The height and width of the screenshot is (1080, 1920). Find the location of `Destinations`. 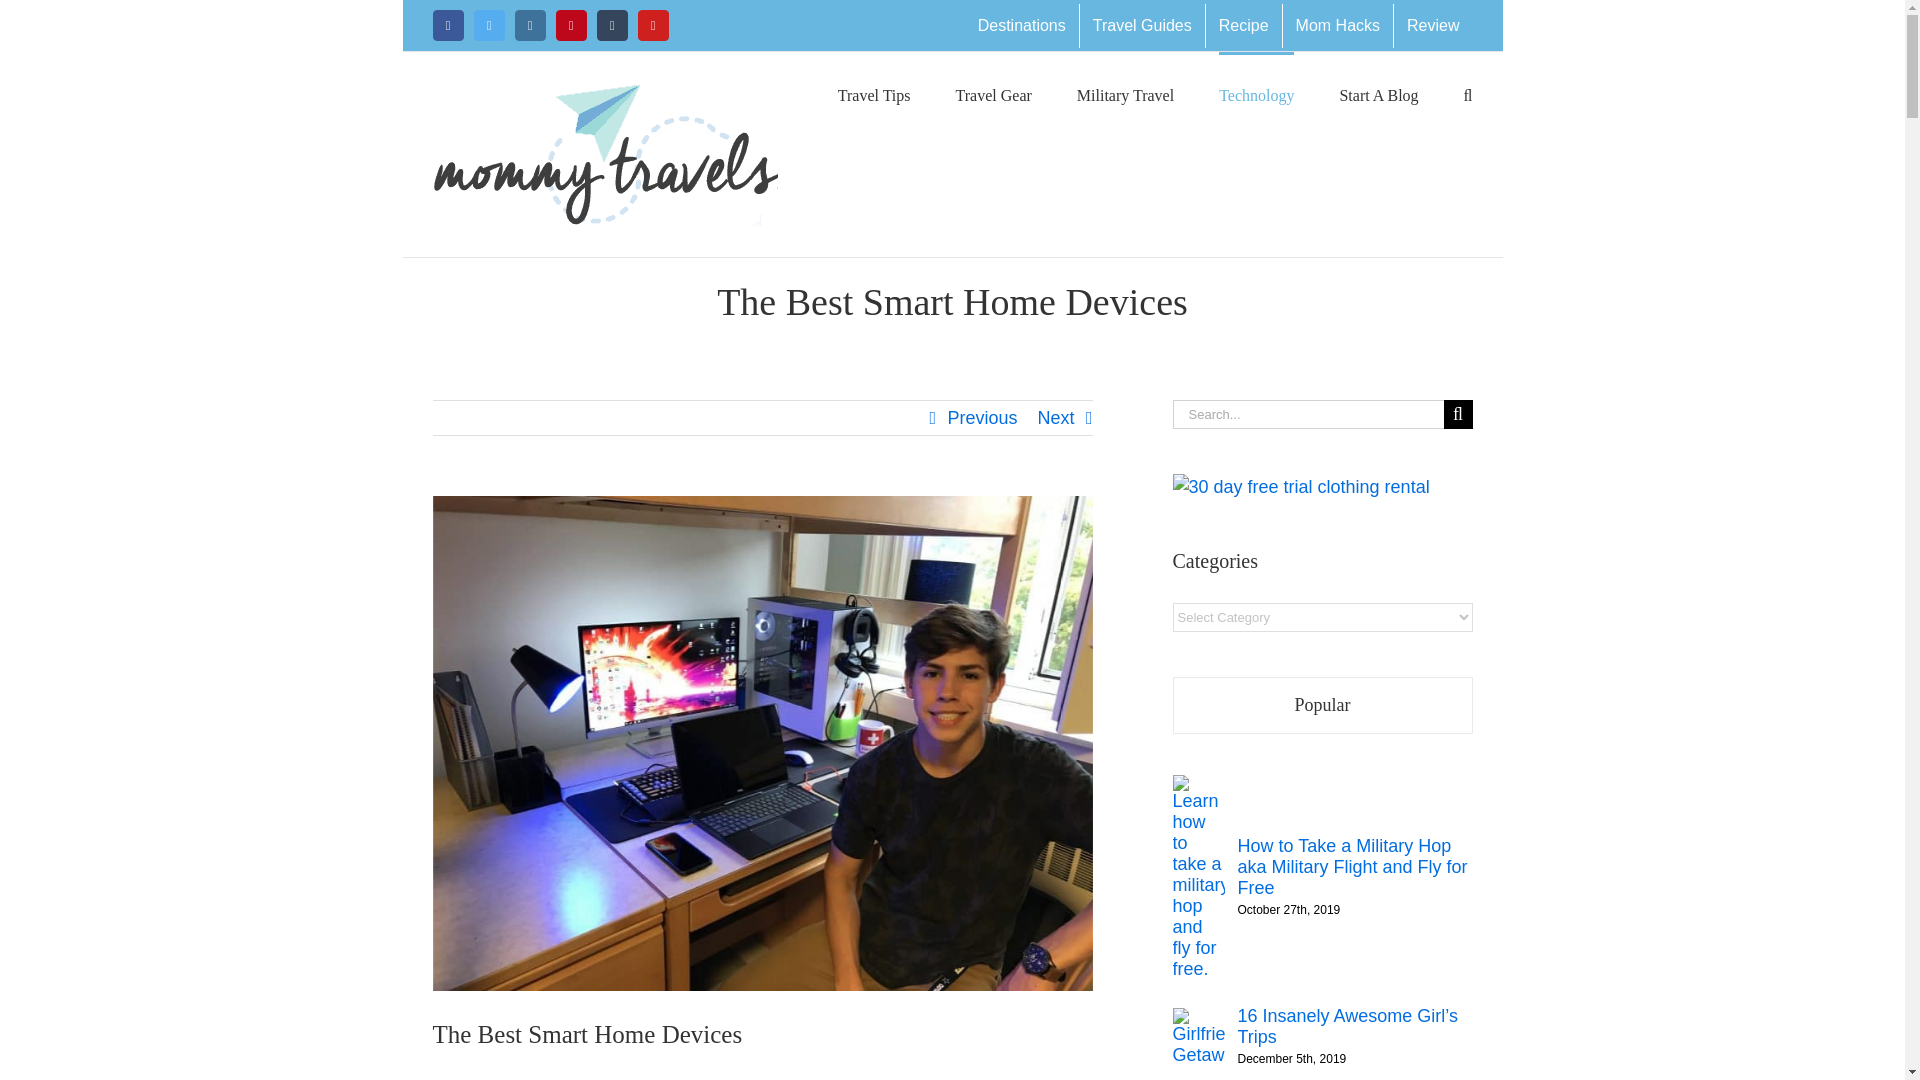

Destinations is located at coordinates (1022, 26).